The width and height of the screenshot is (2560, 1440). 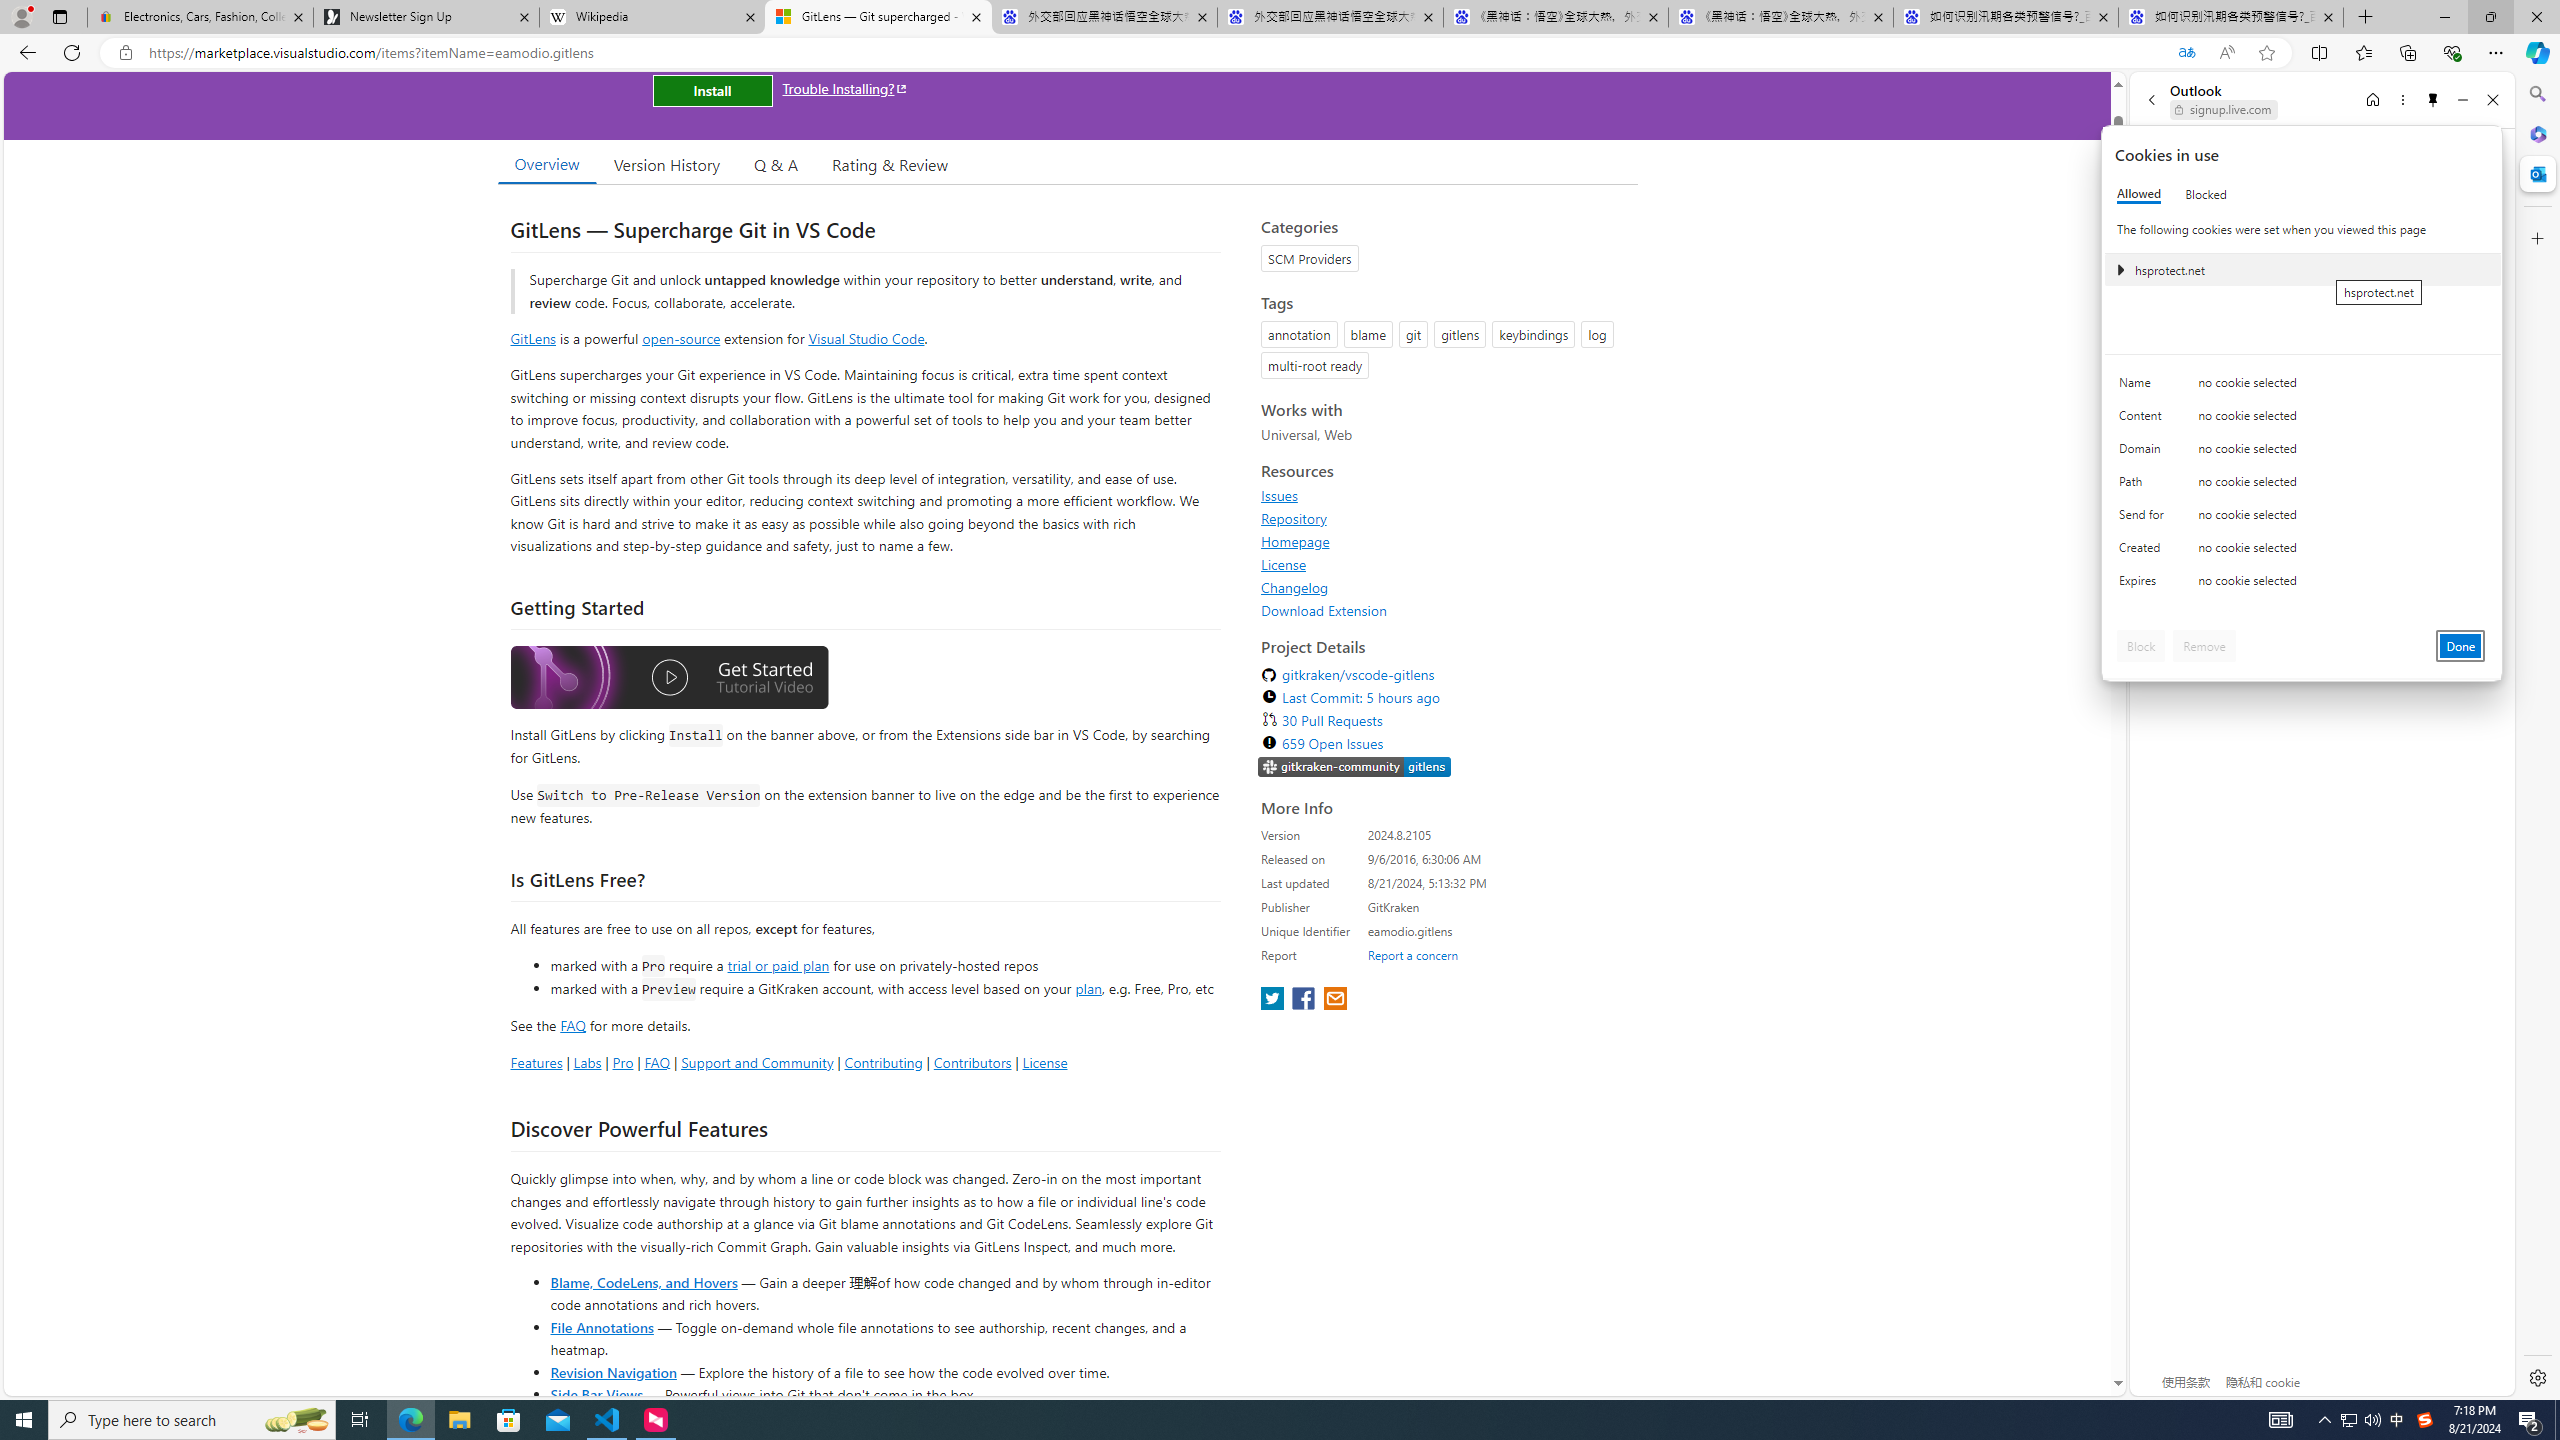 What do you see at coordinates (2204, 646) in the screenshot?
I see `Remove` at bounding box center [2204, 646].